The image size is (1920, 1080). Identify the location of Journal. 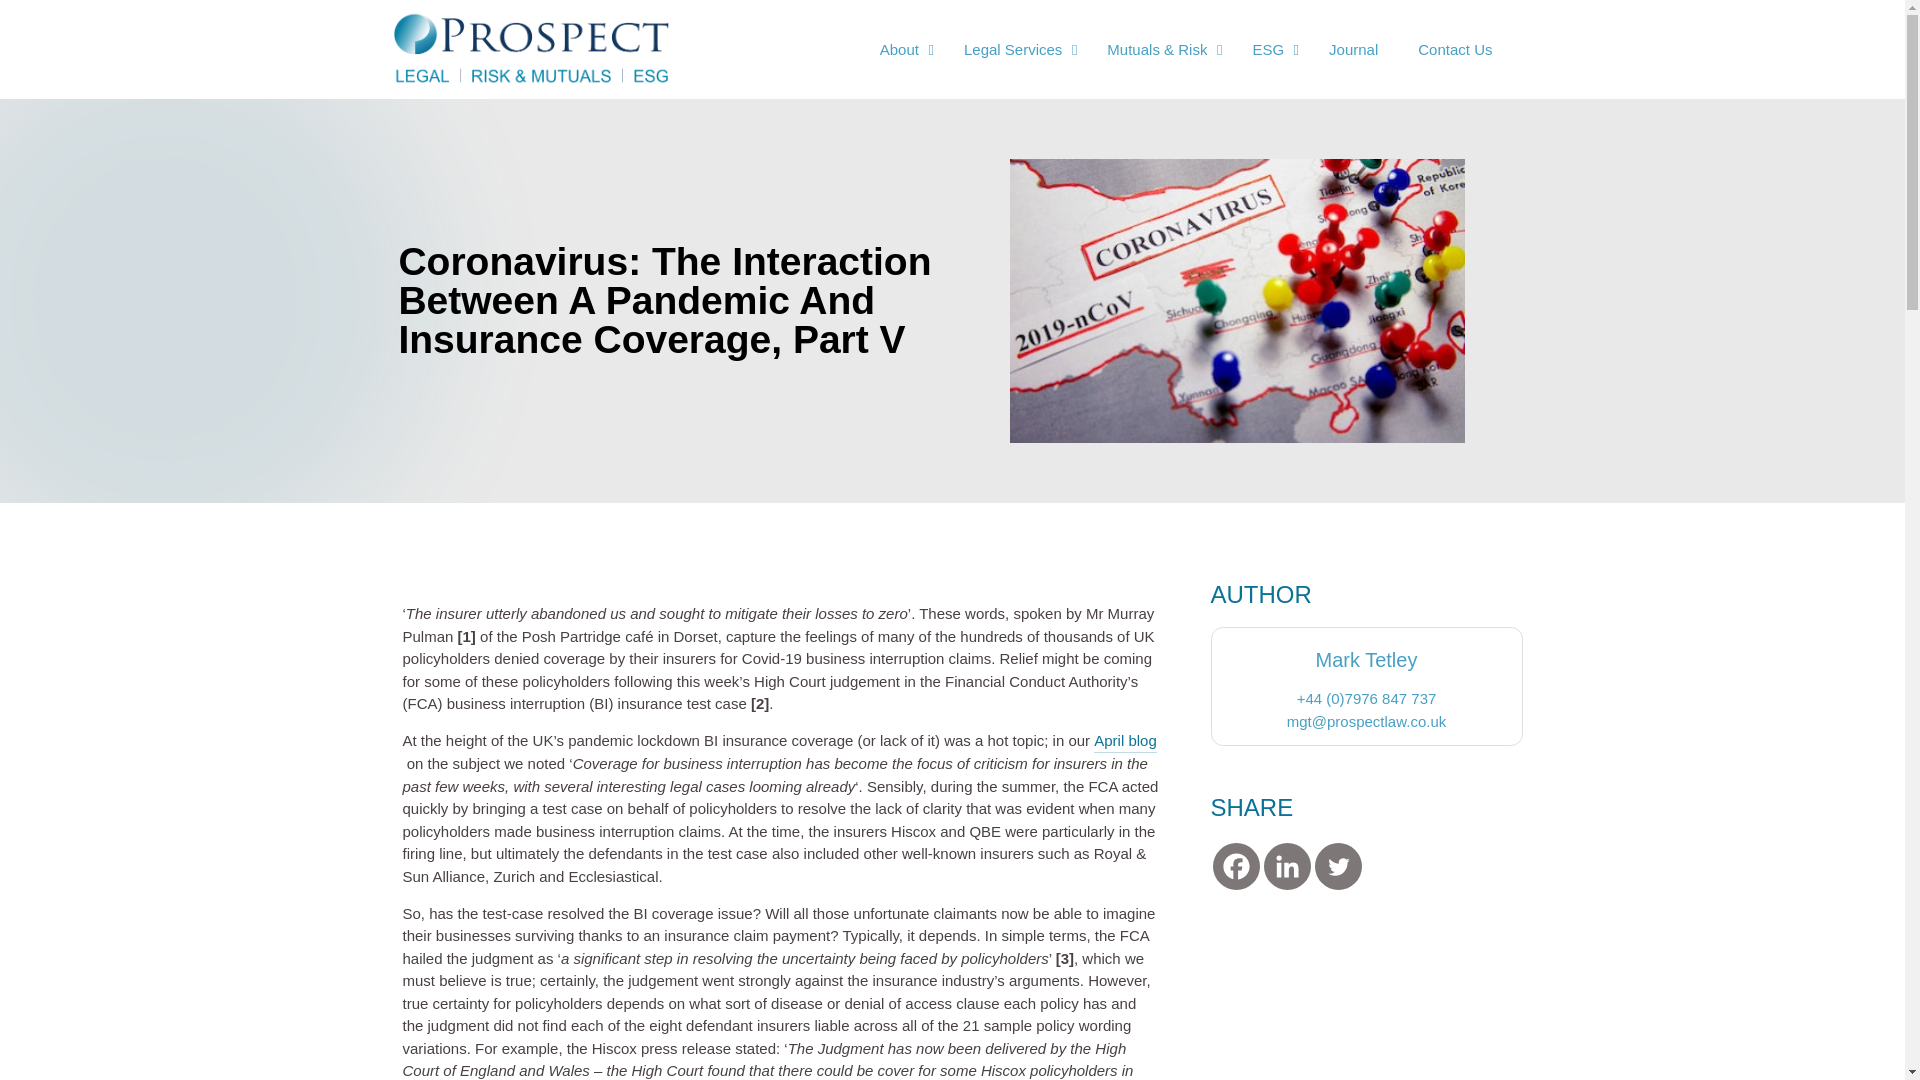
(1353, 49).